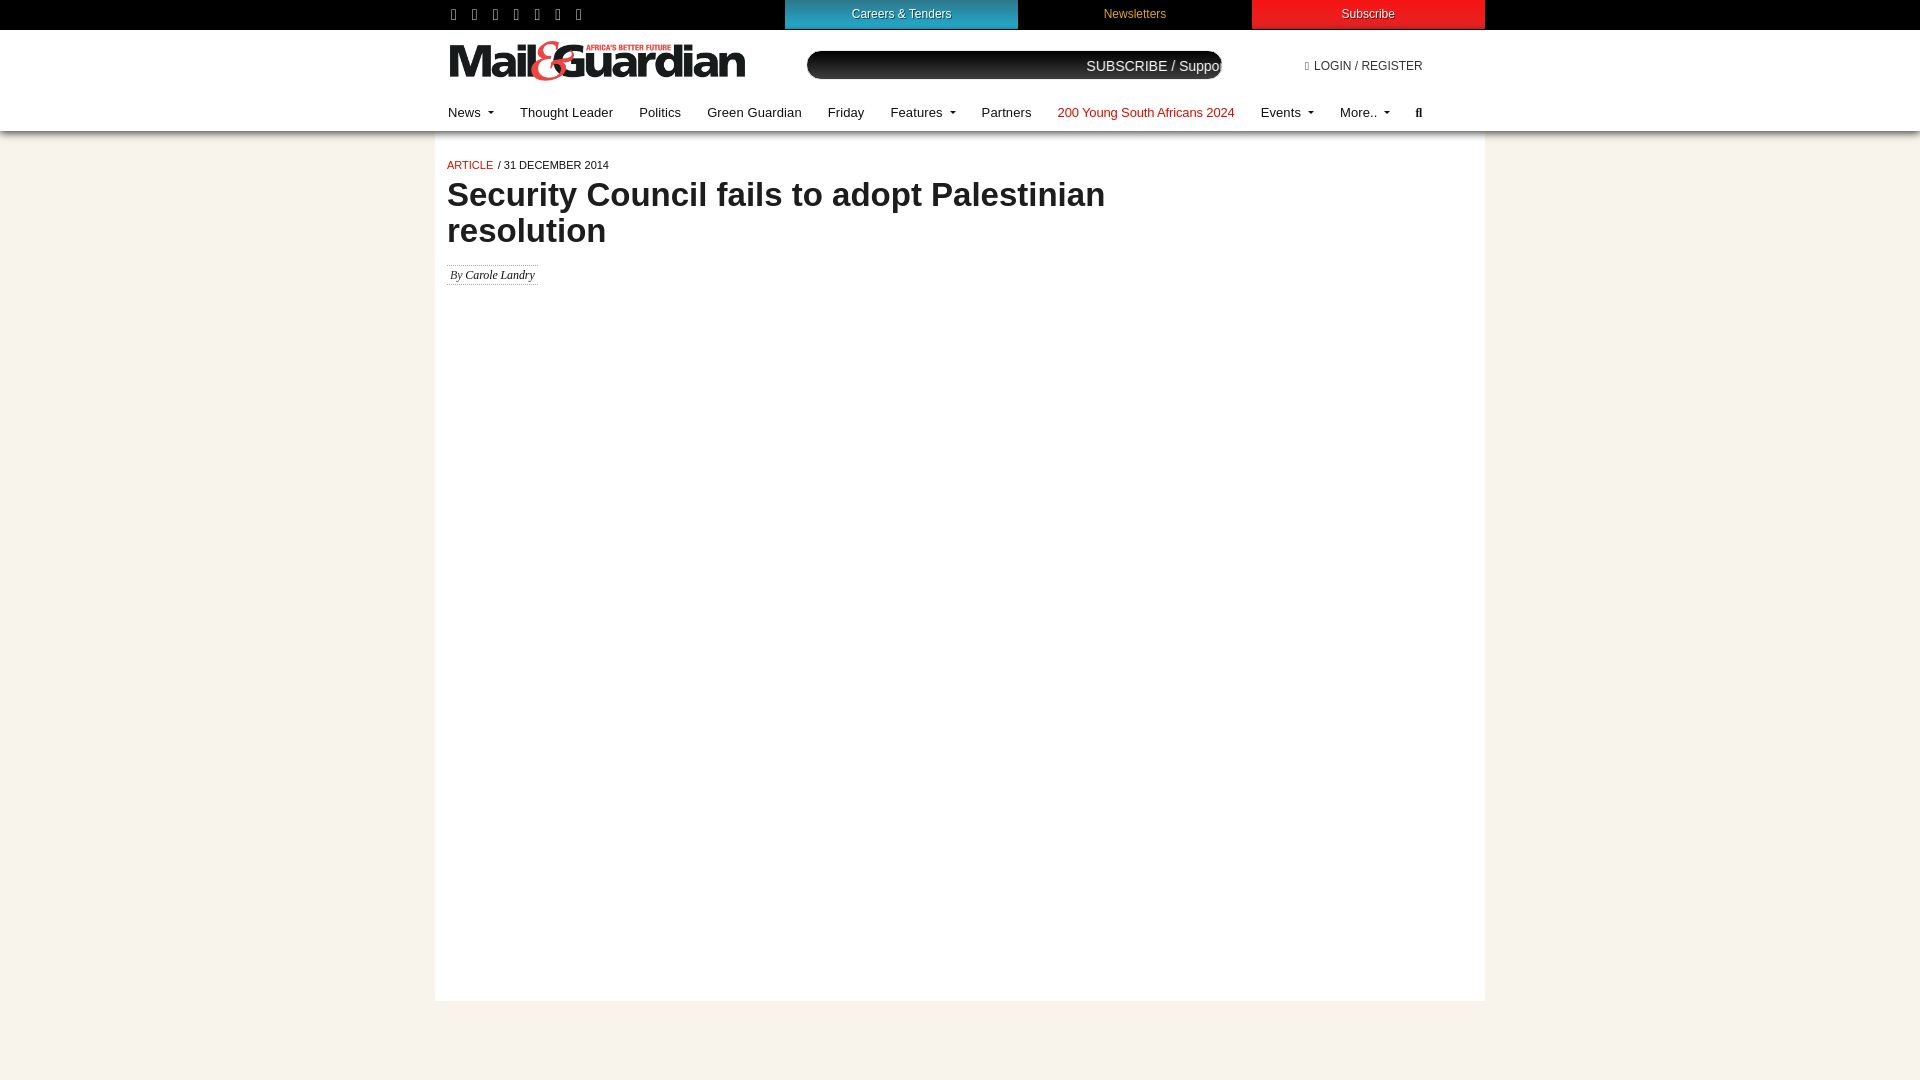 This screenshot has width=1920, height=1080. I want to click on Green Guardian, so click(754, 112).